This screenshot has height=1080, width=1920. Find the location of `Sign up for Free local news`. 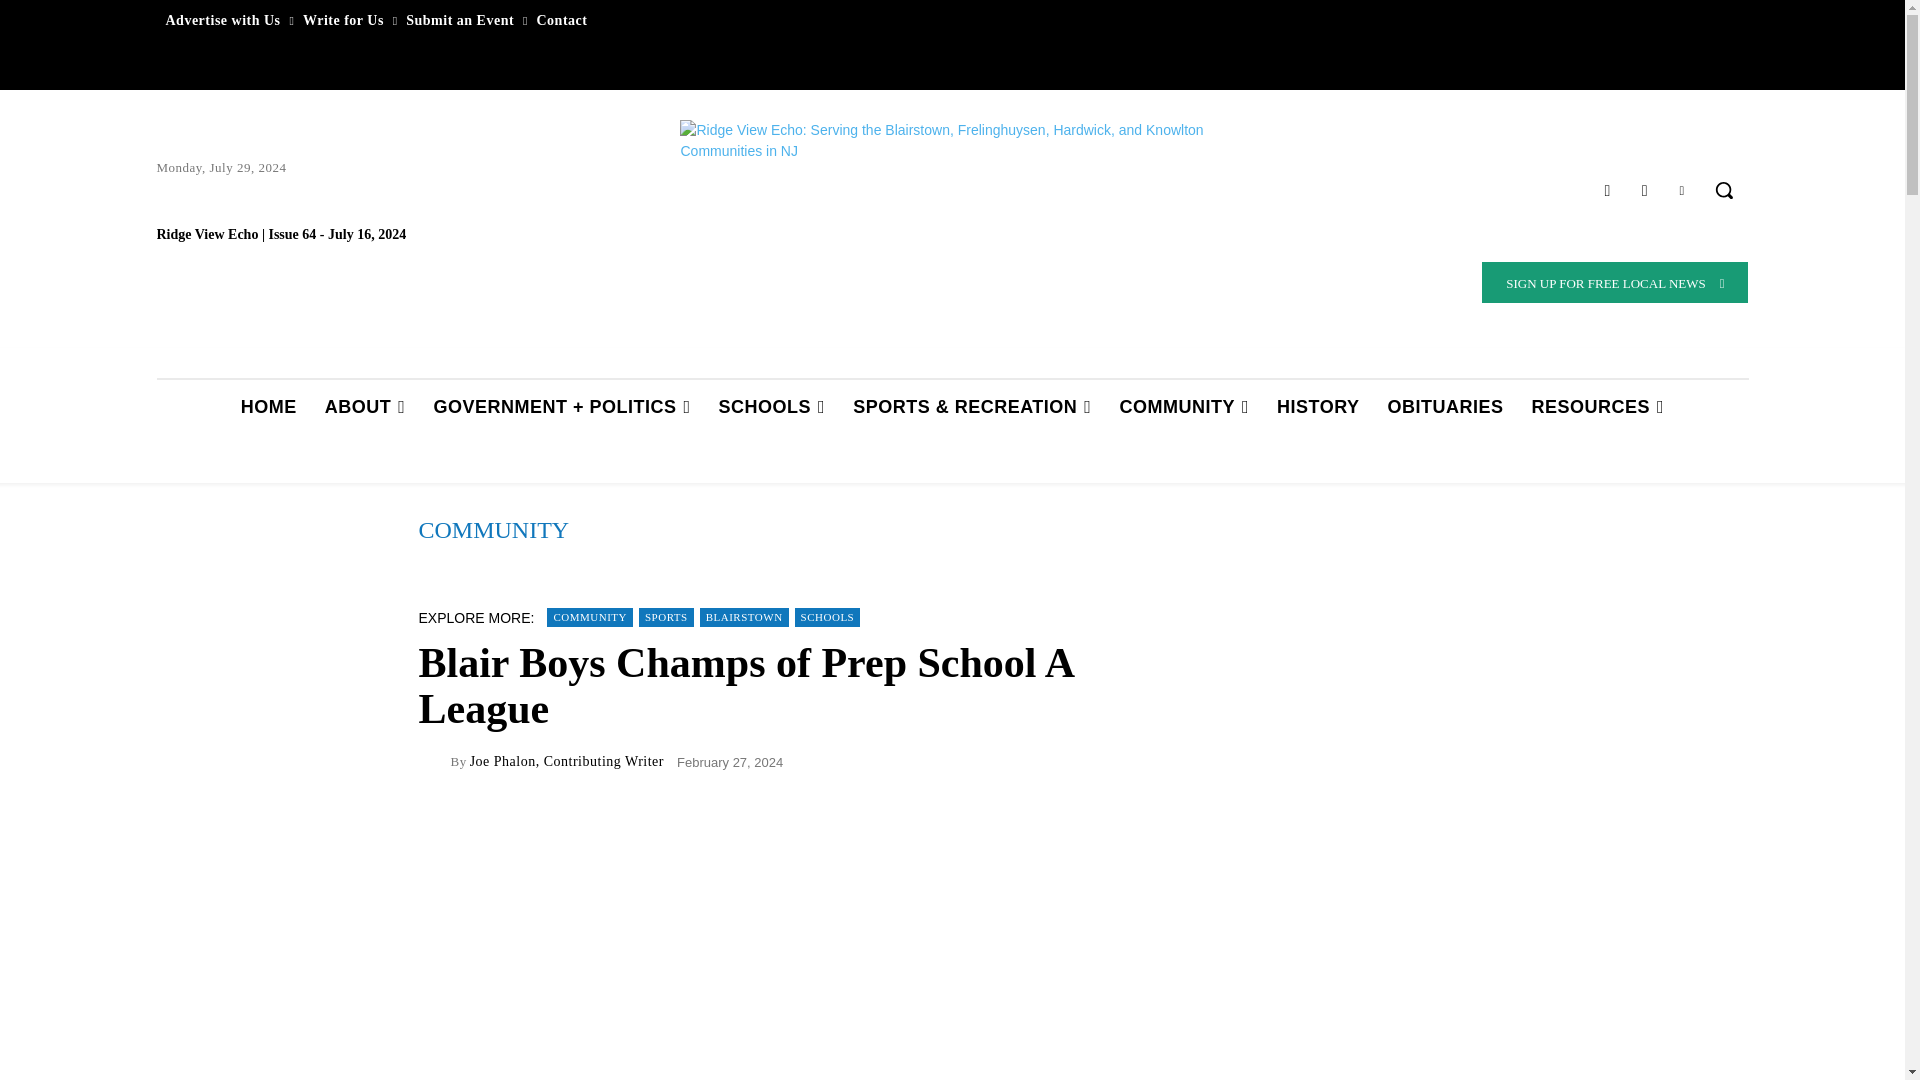

Sign up for Free local news is located at coordinates (1614, 282).